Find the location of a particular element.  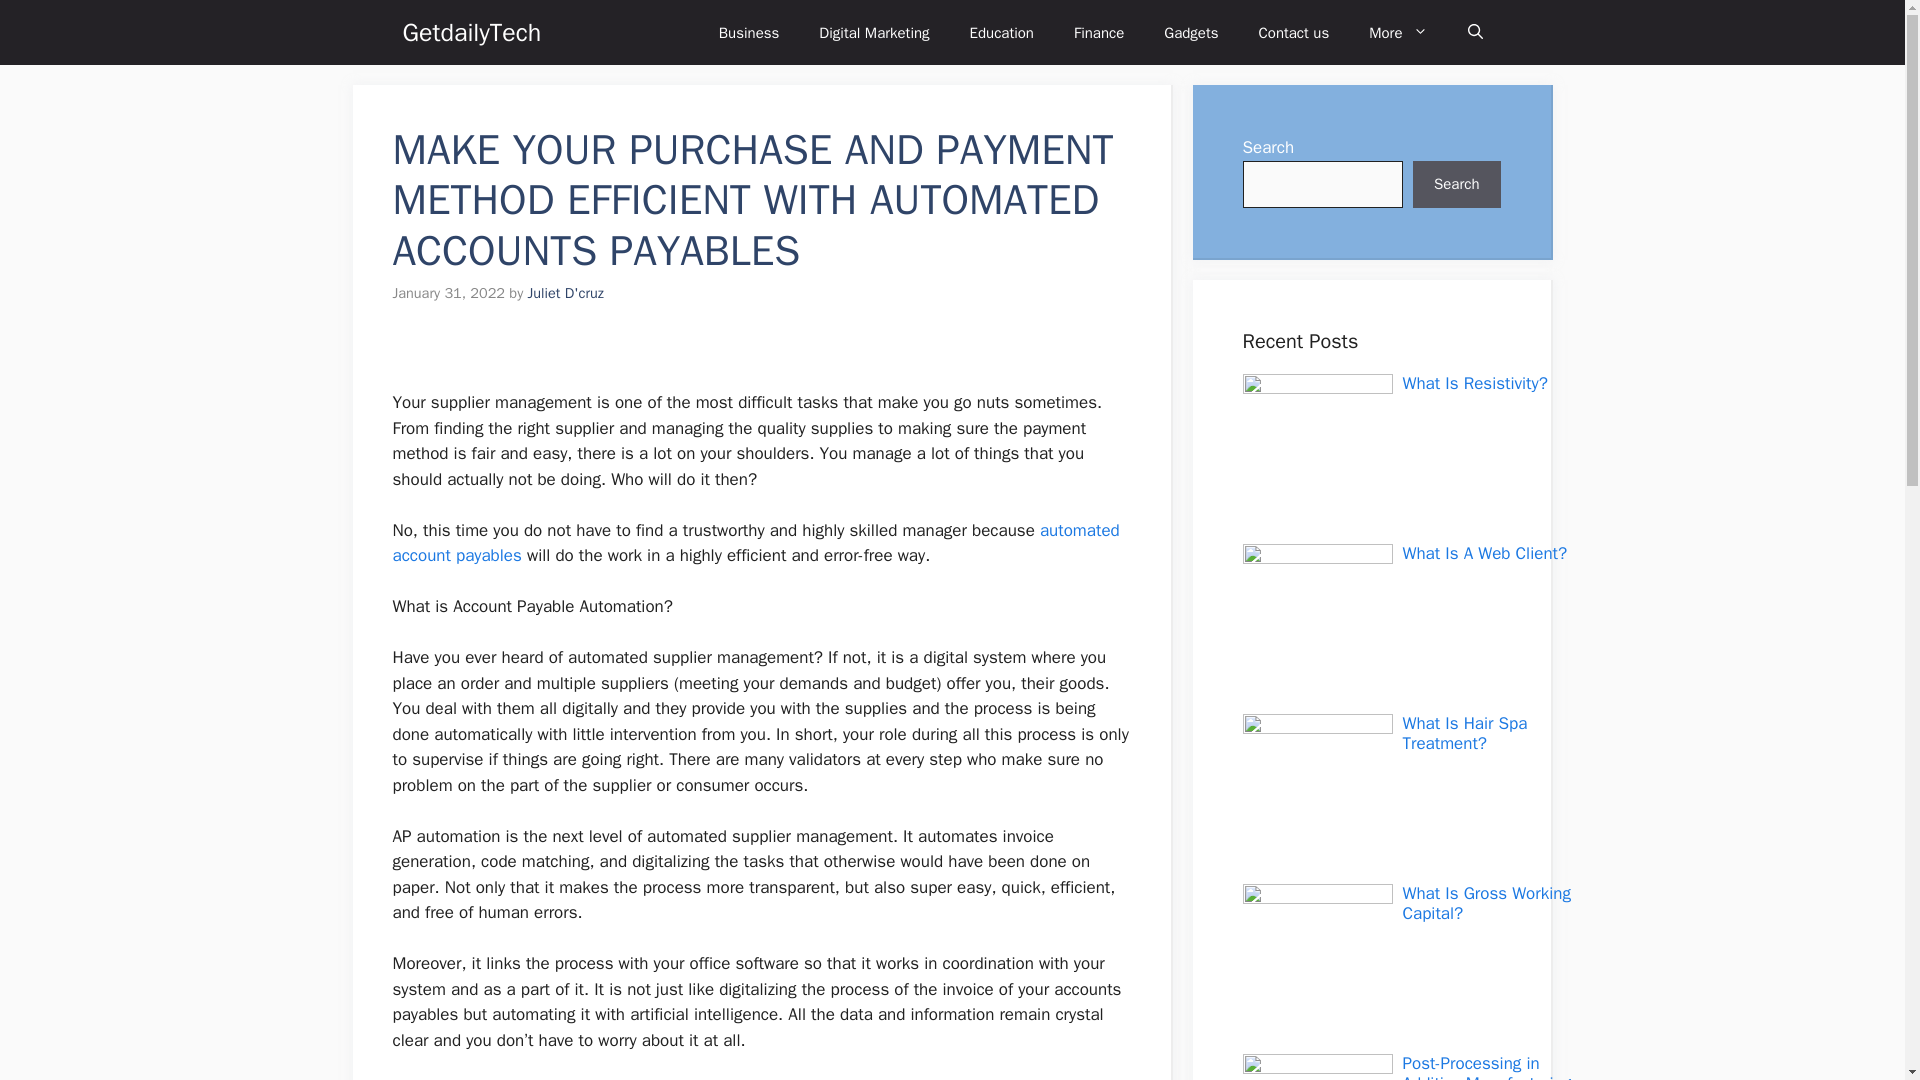

Education is located at coordinates (1002, 32).